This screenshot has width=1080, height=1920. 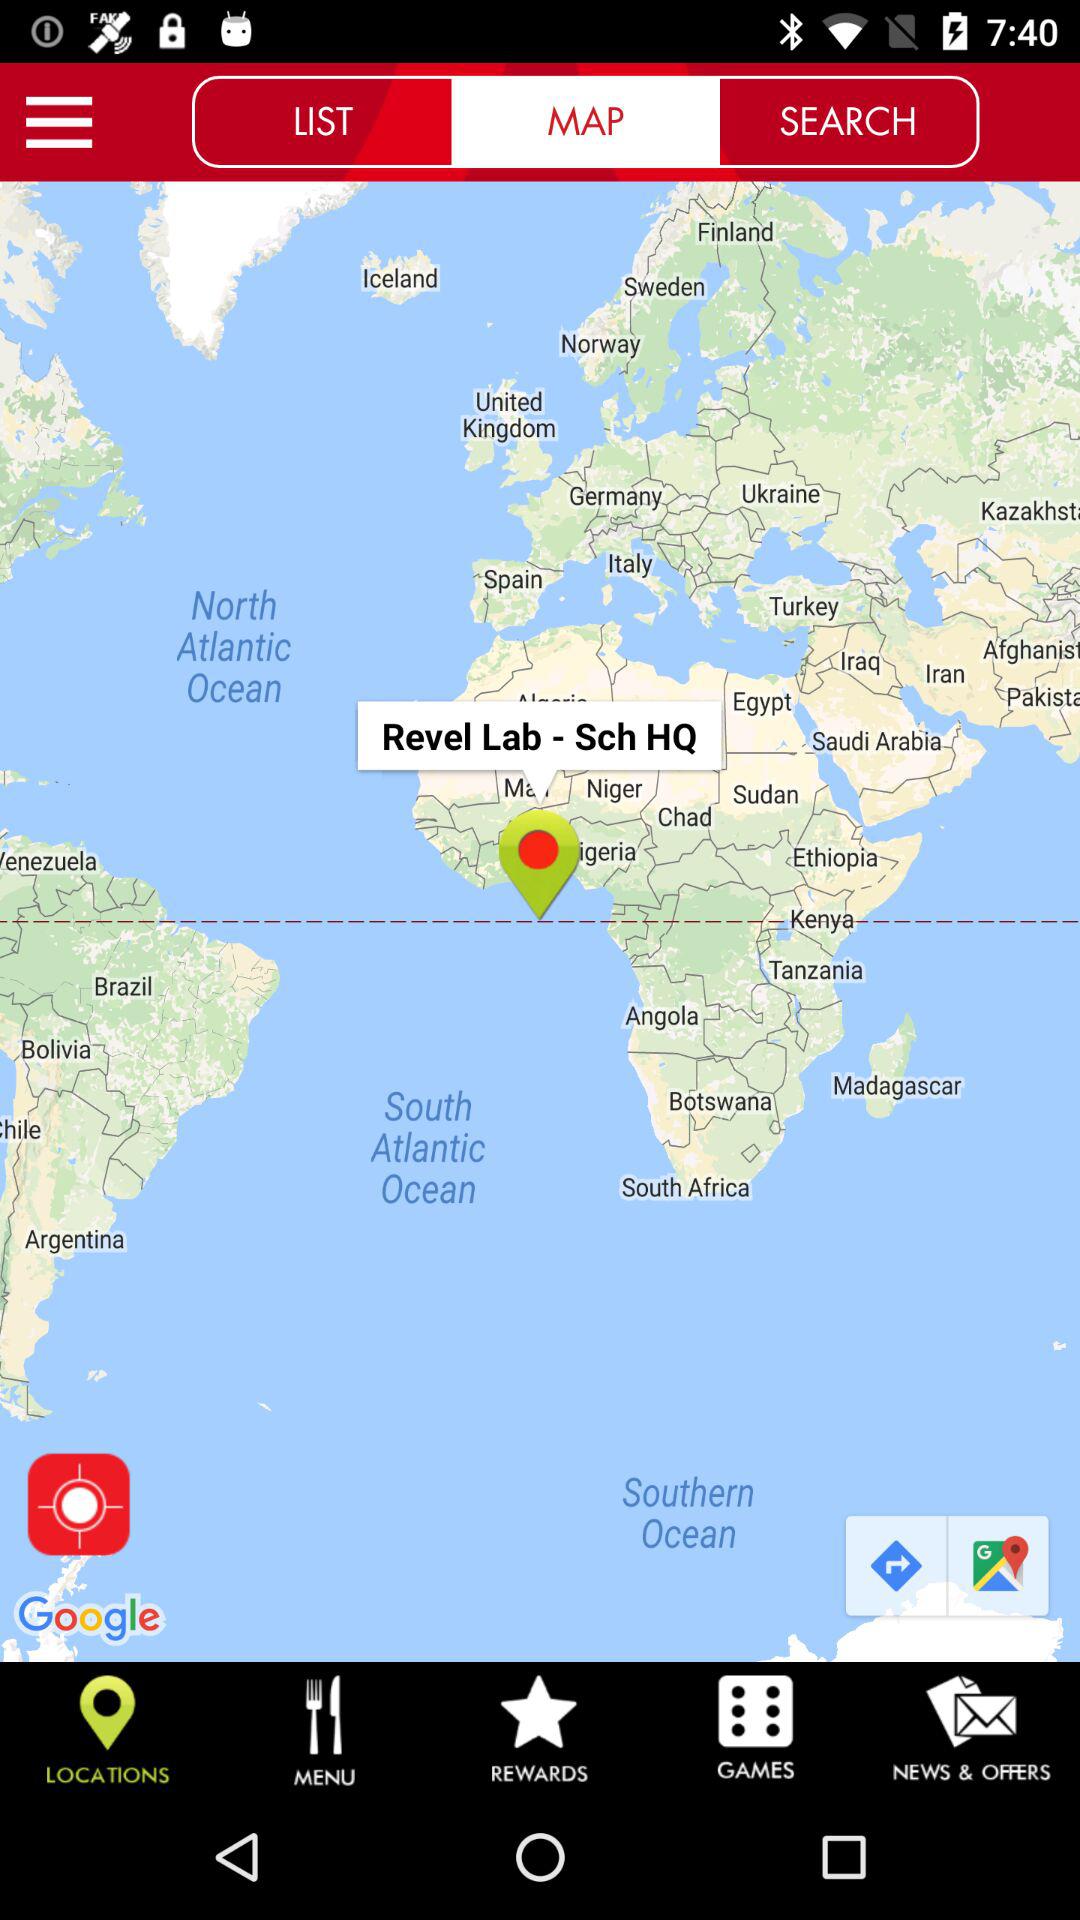 I want to click on geo location, so click(x=78, y=1504).